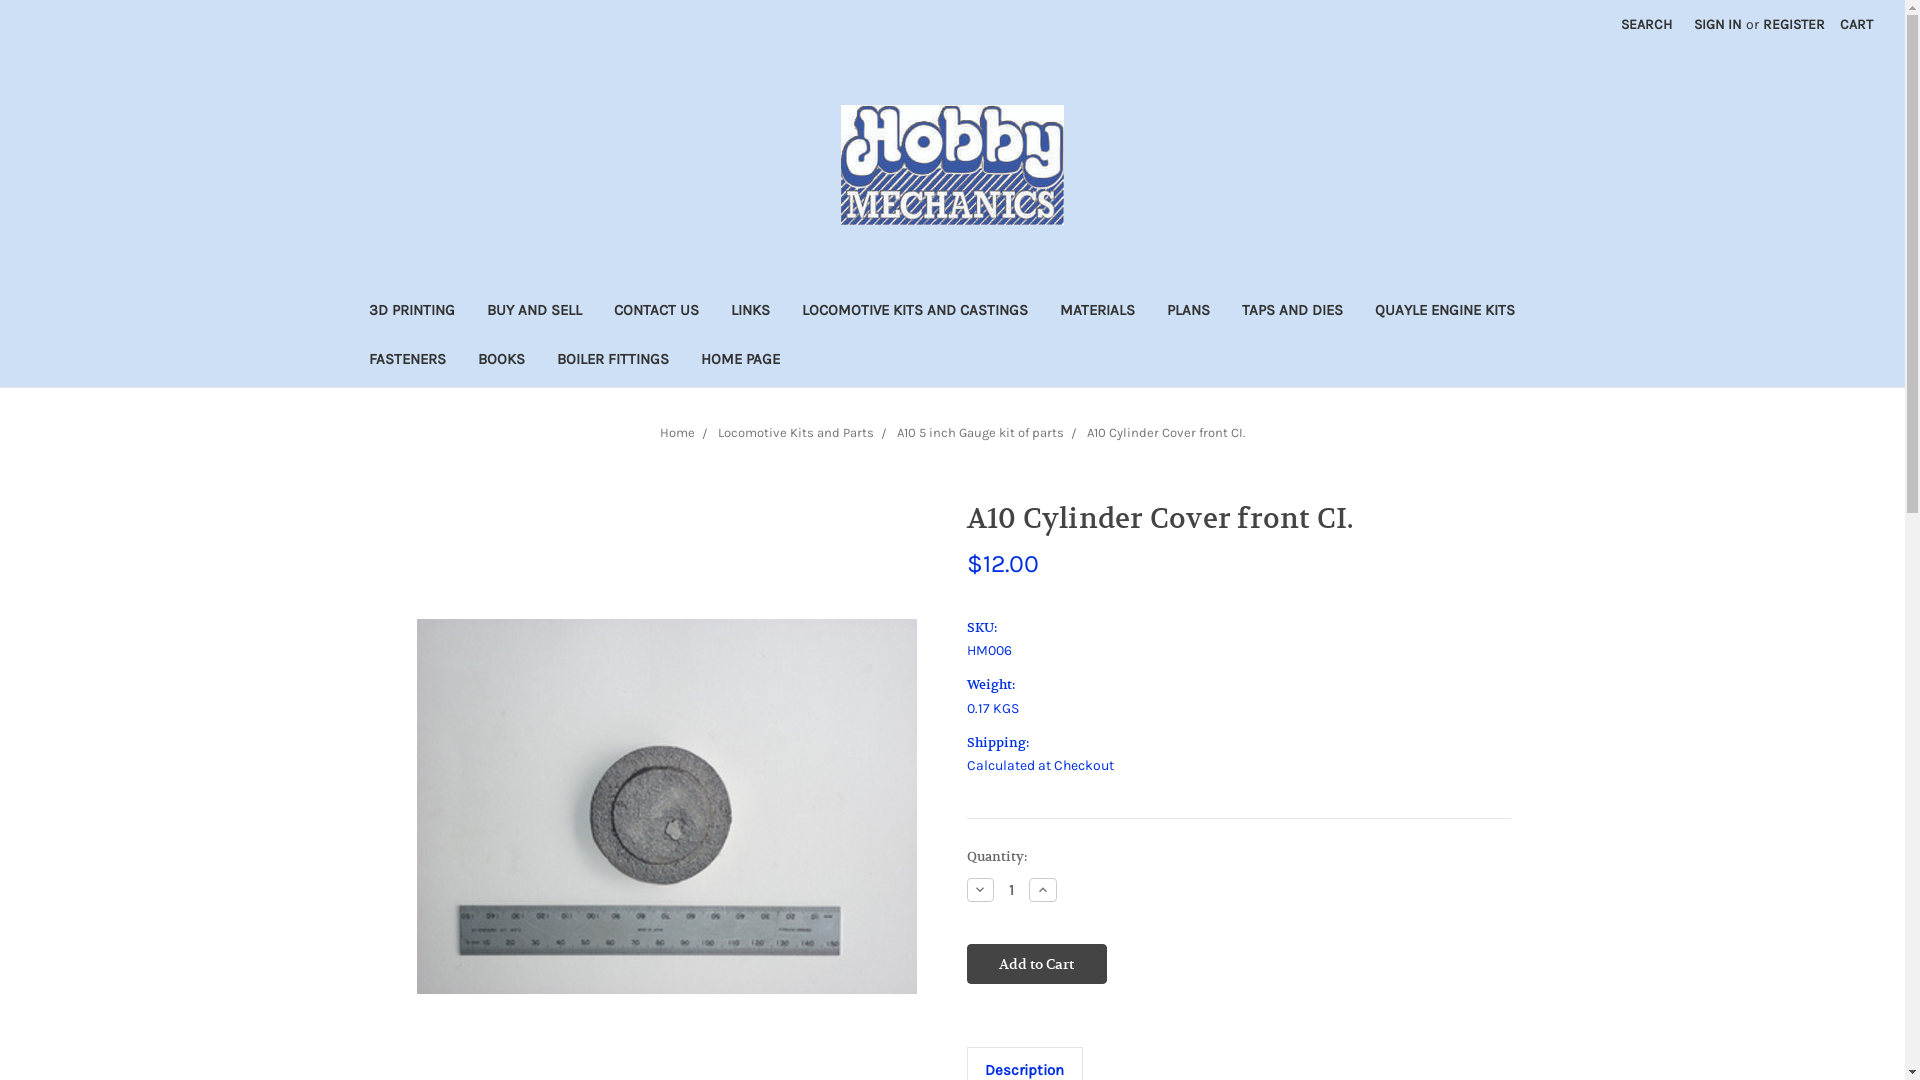  What do you see at coordinates (1188, 312) in the screenshot?
I see `PLANS` at bounding box center [1188, 312].